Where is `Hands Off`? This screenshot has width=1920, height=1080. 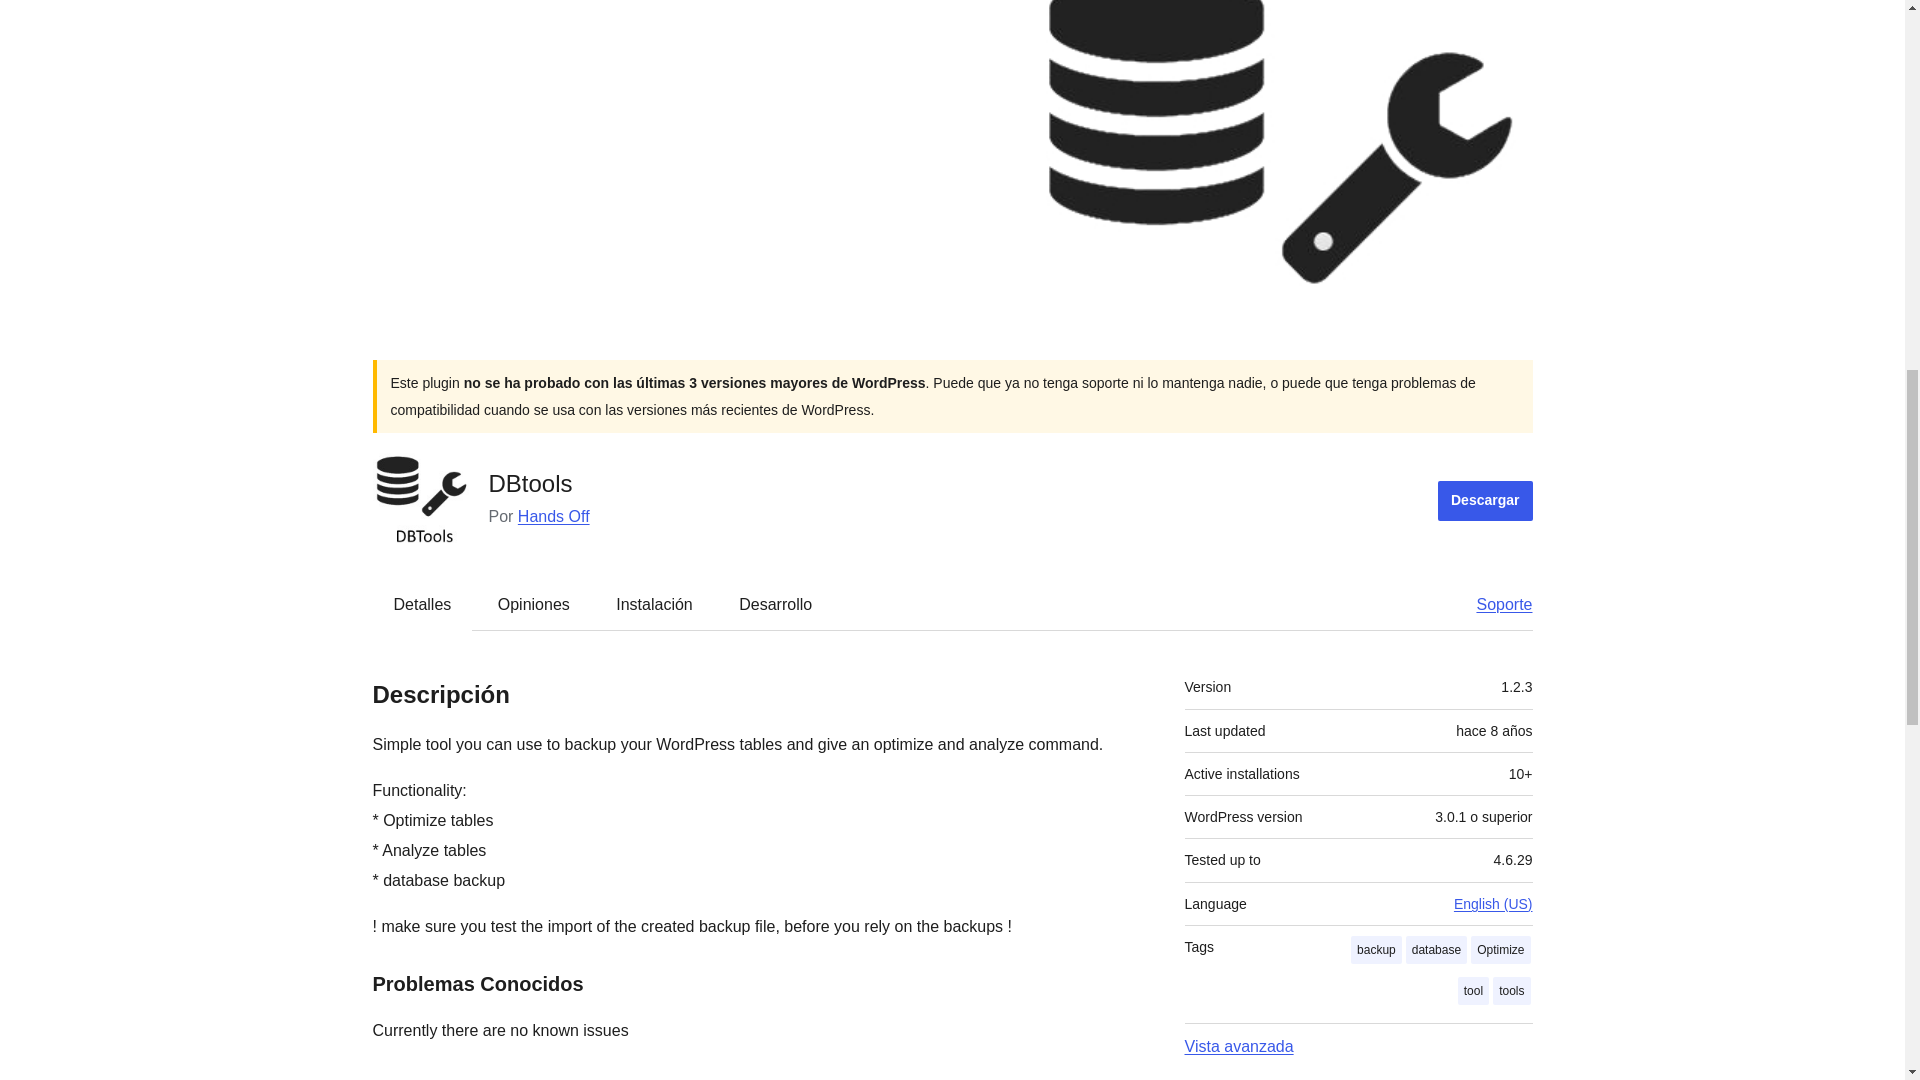 Hands Off is located at coordinates (554, 516).